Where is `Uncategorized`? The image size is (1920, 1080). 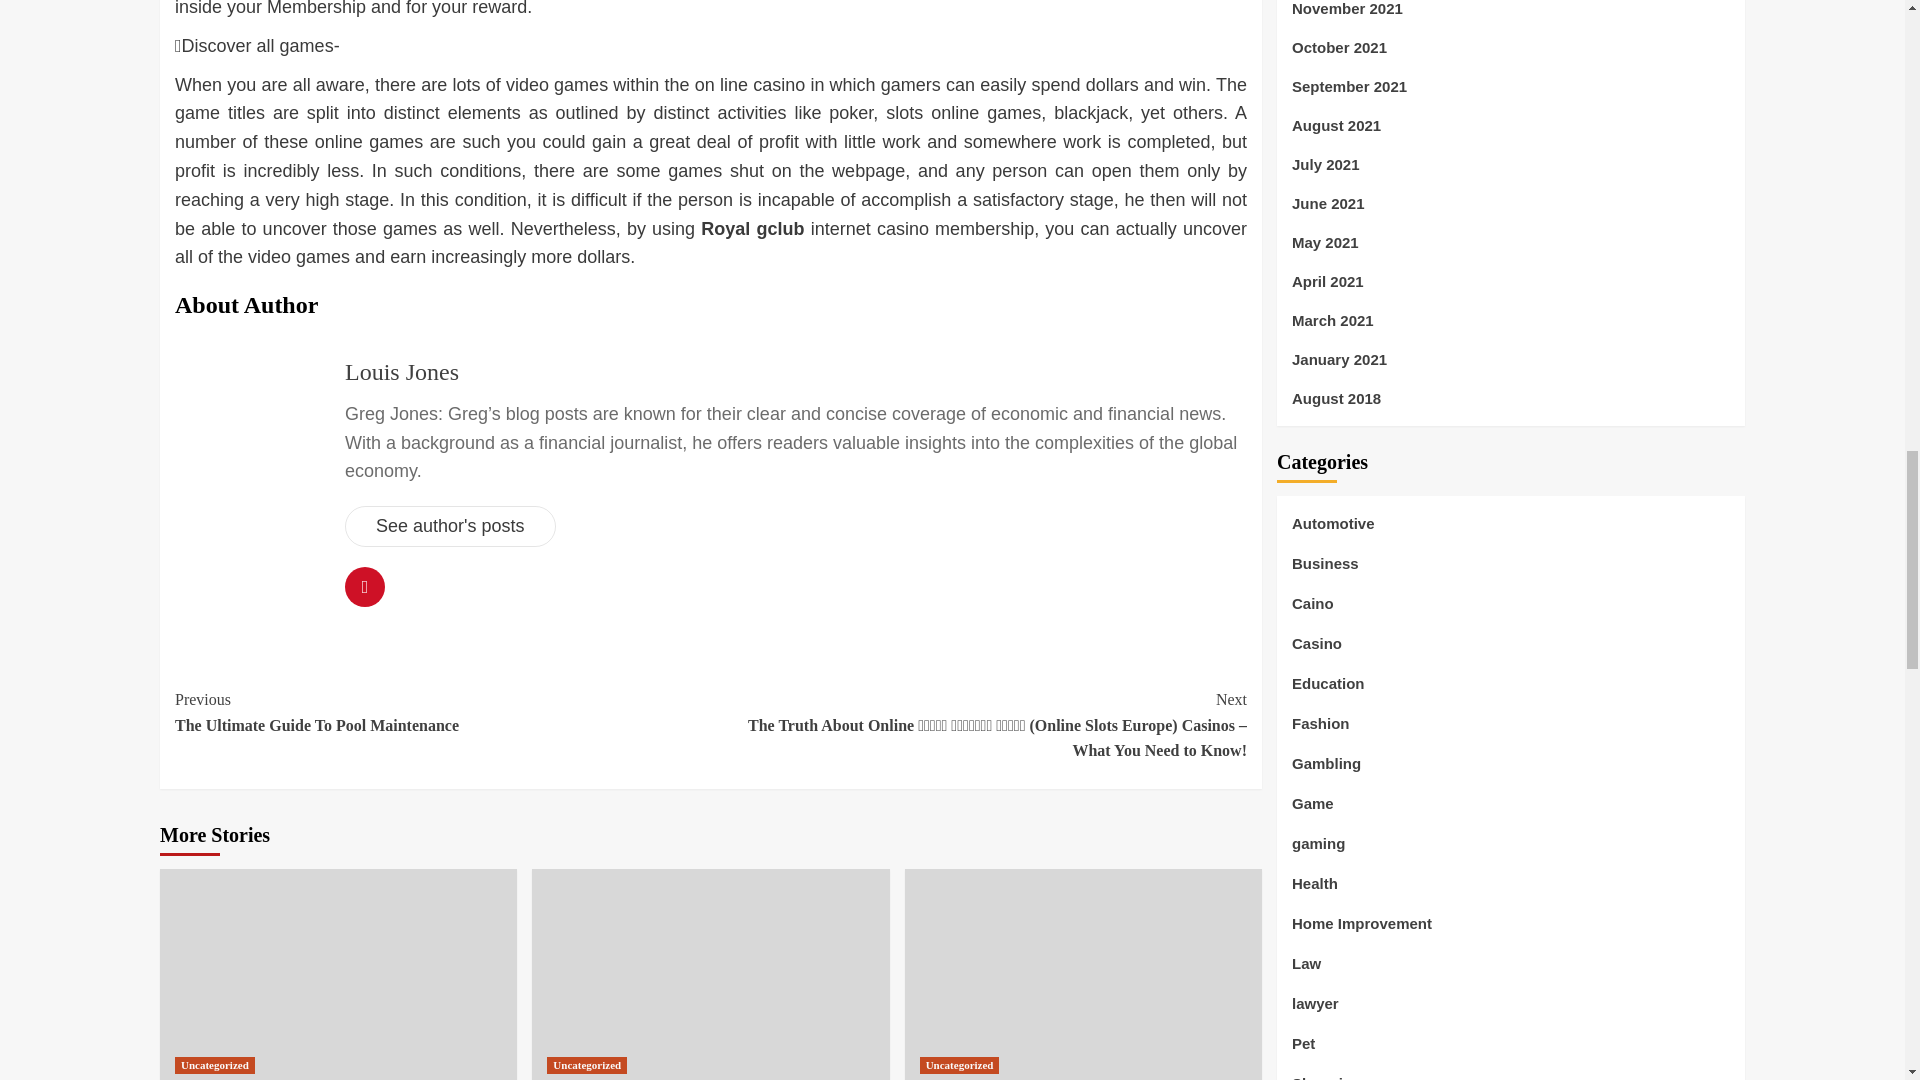
Uncategorized is located at coordinates (214, 1065).